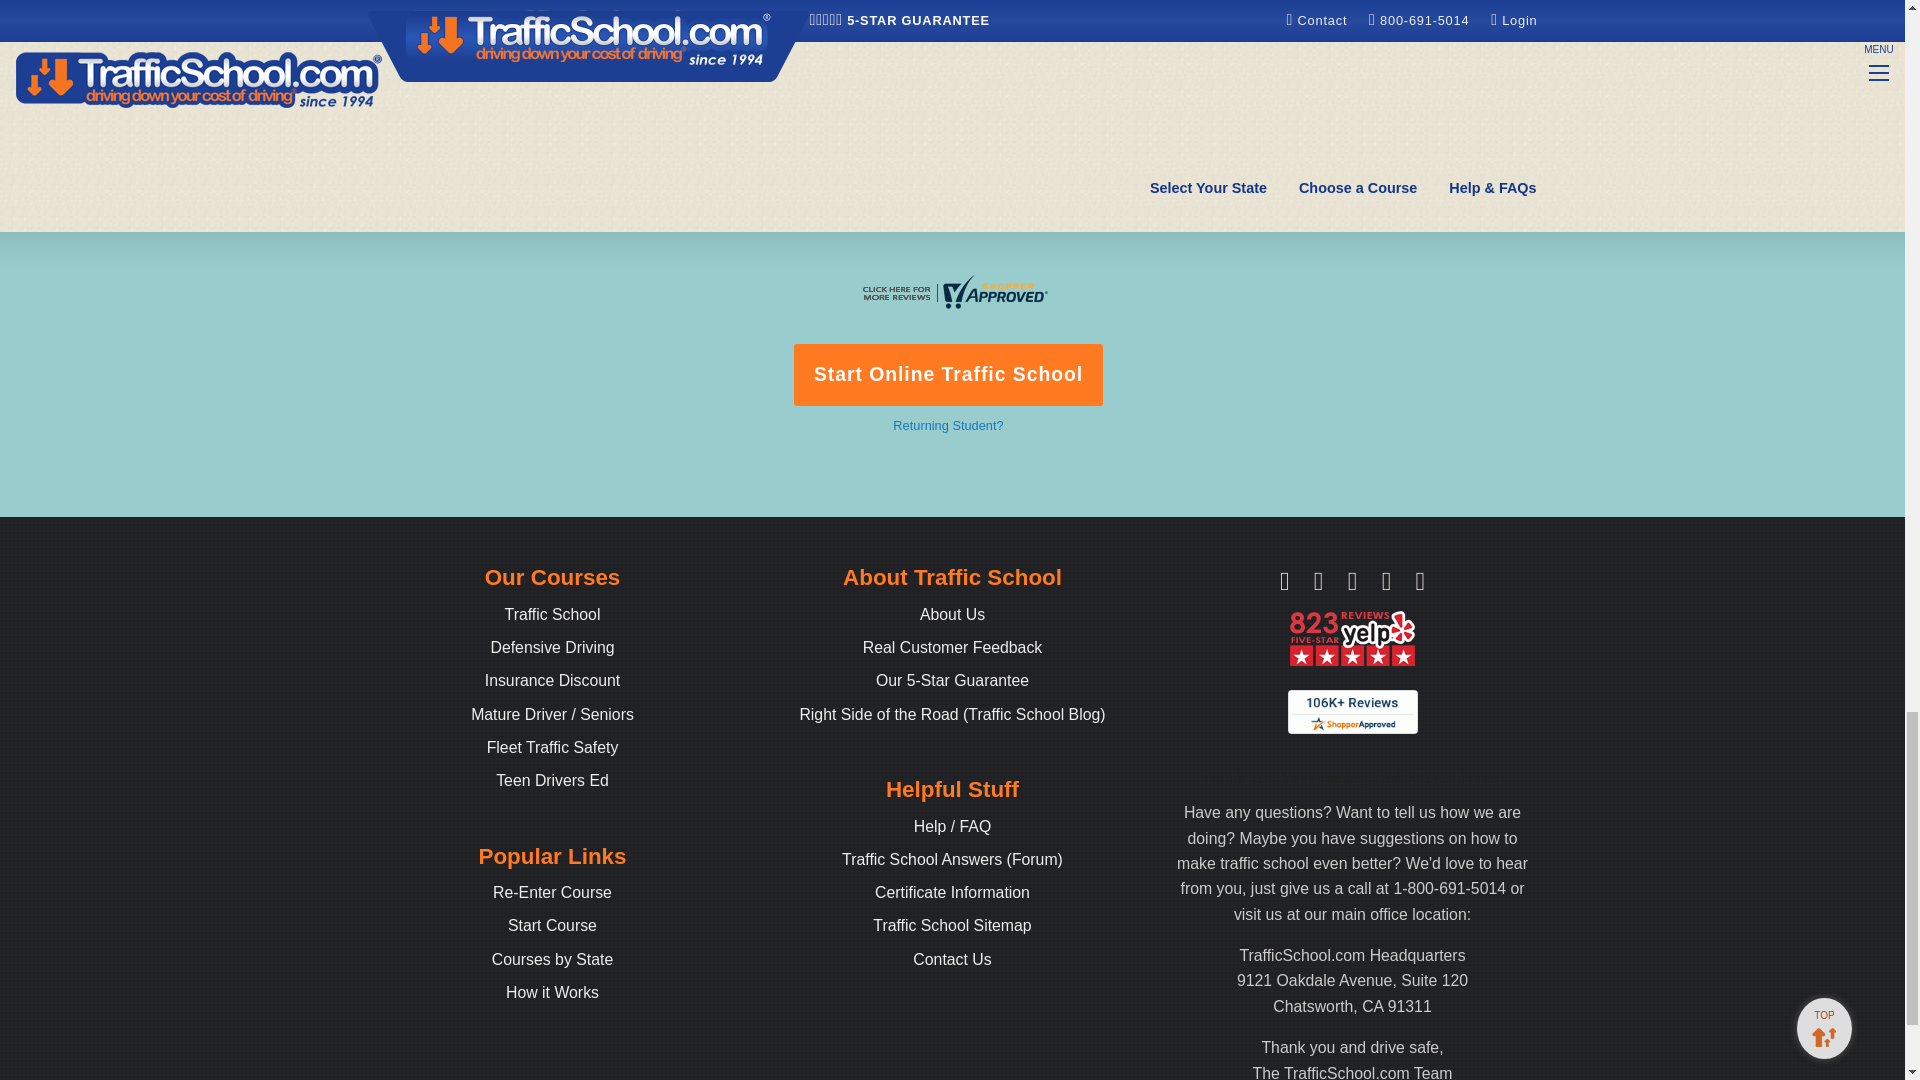 This screenshot has width=1920, height=1080. What do you see at coordinates (947, 425) in the screenshot?
I see `Returning Student?` at bounding box center [947, 425].